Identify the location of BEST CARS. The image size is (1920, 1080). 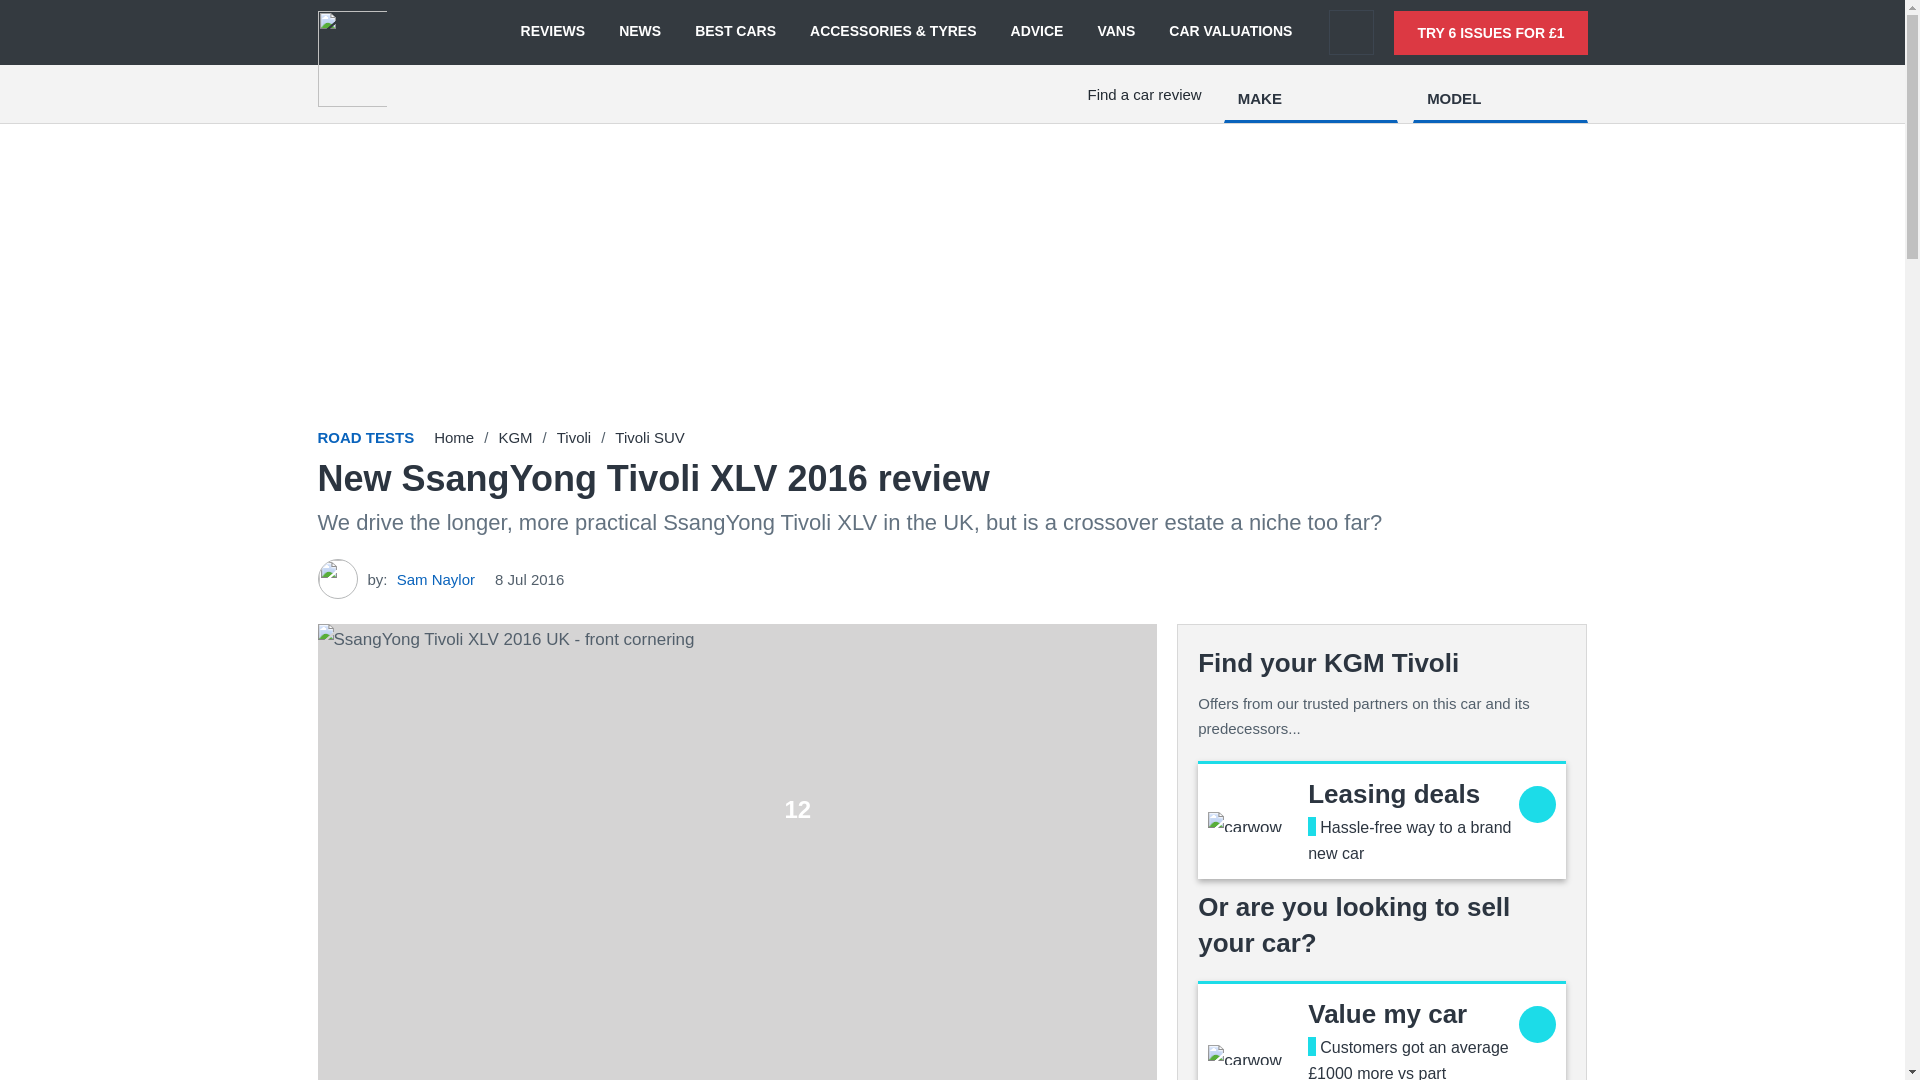
(734, 32).